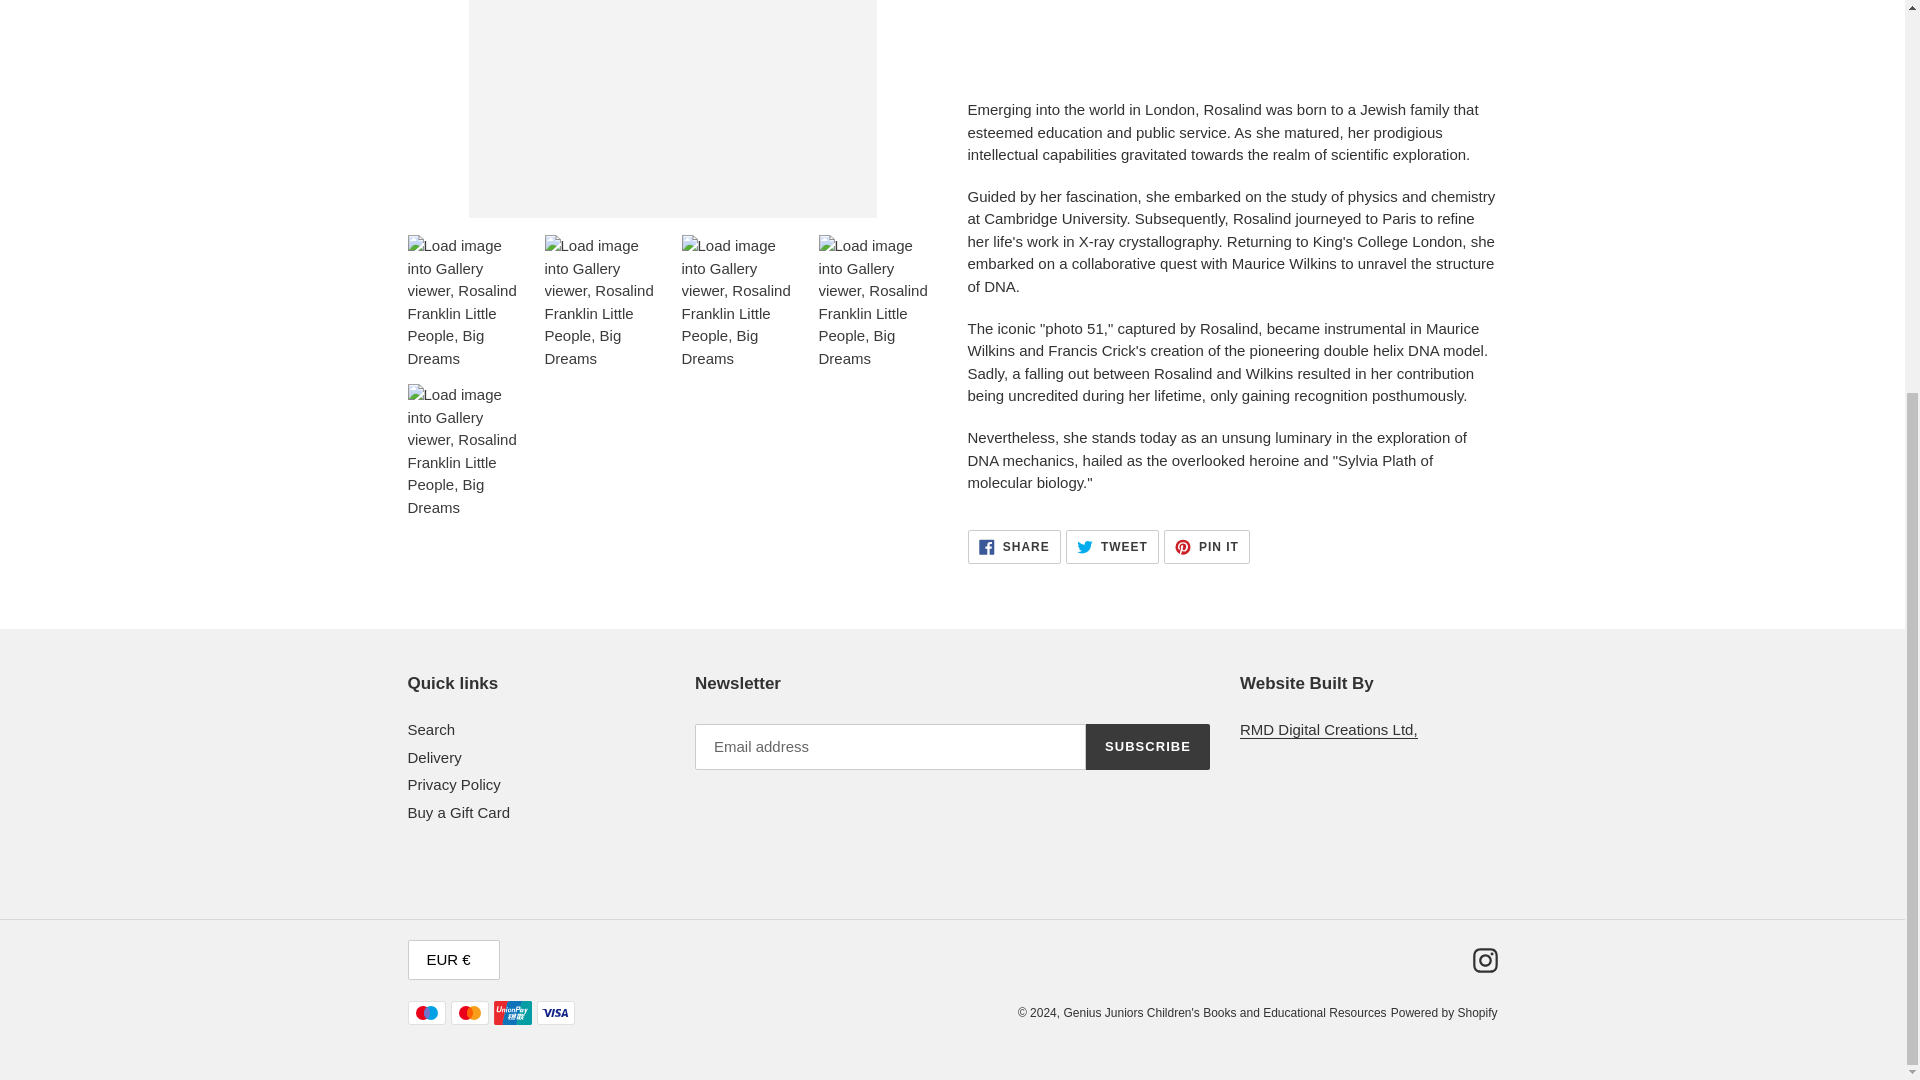 Image resolution: width=1920 pixels, height=1080 pixels. Describe the element at coordinates (1329, 730) in the screenshot. I see `RMD Digital Creations Ltd,` at that location.